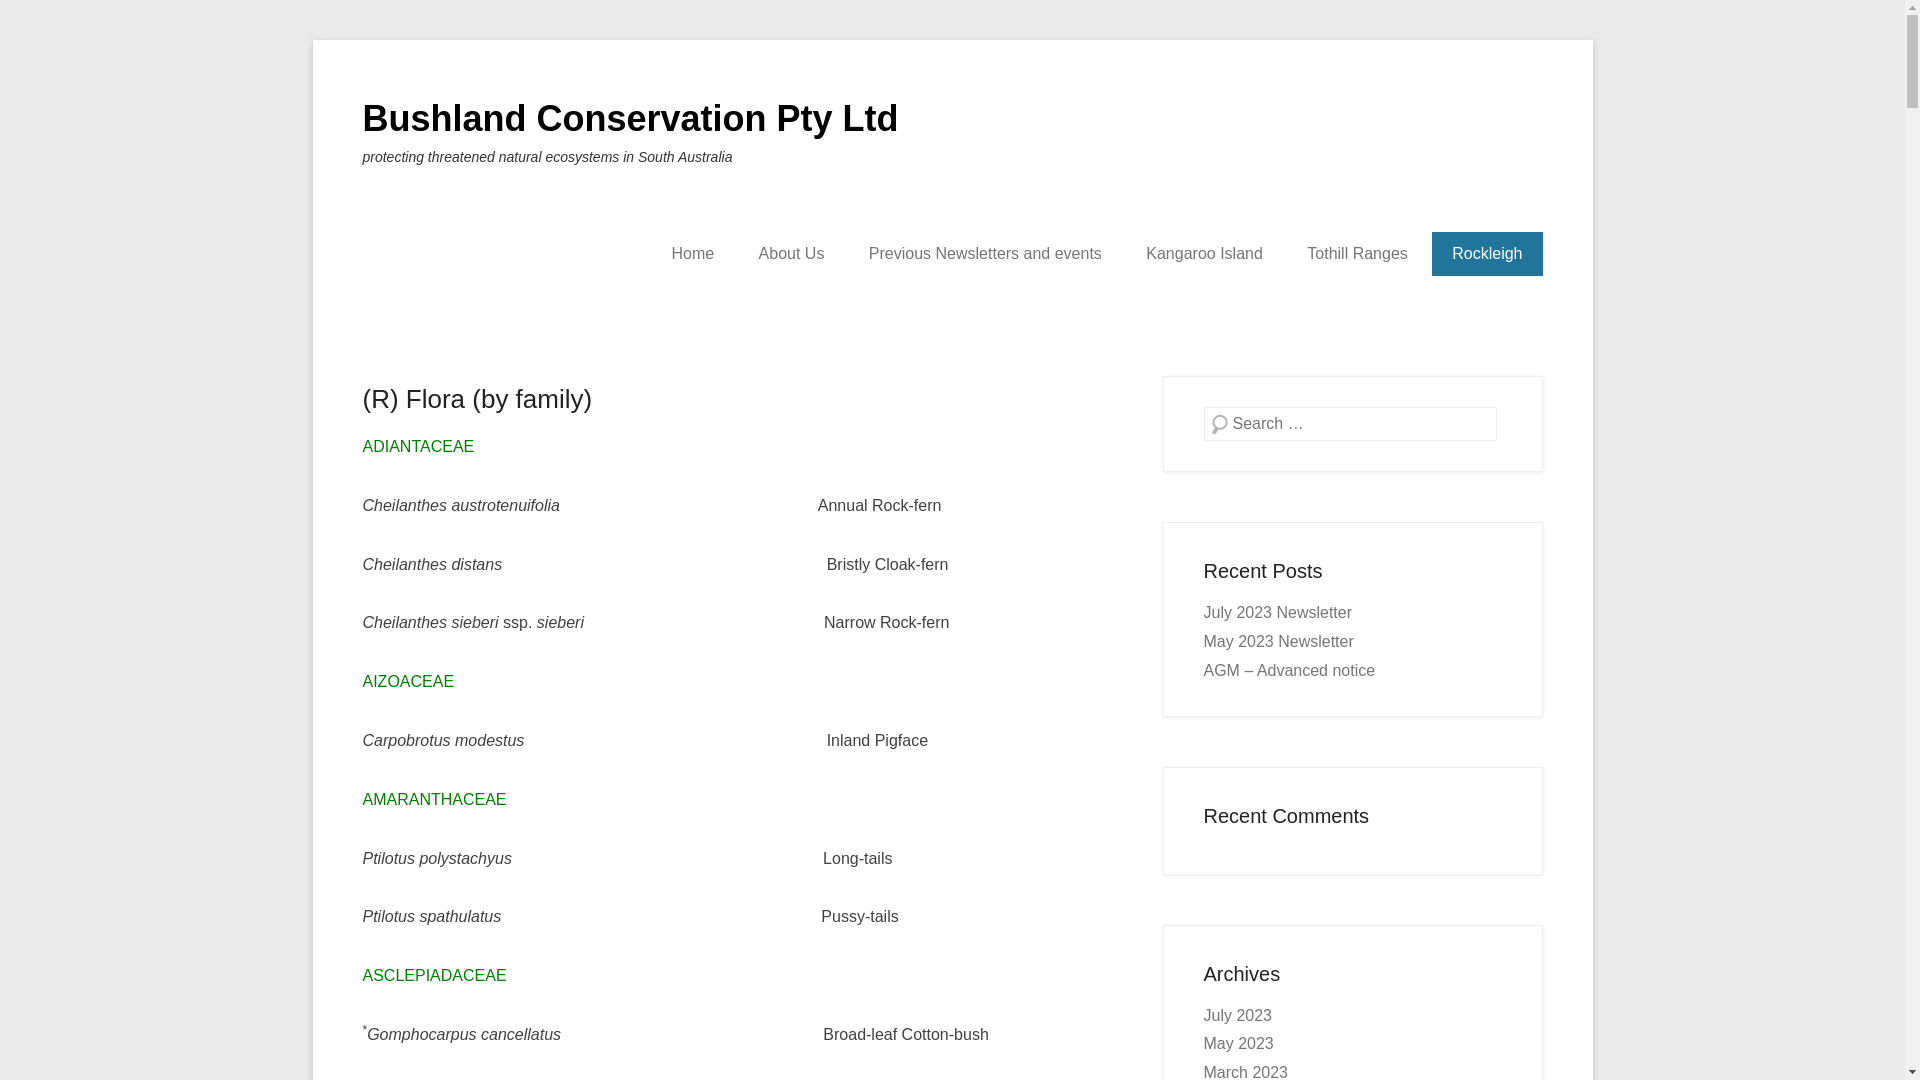 Image resolution: width=1920 pixels, height=1080 pixels. I want to click on May 2023, so click(1239, 1044).